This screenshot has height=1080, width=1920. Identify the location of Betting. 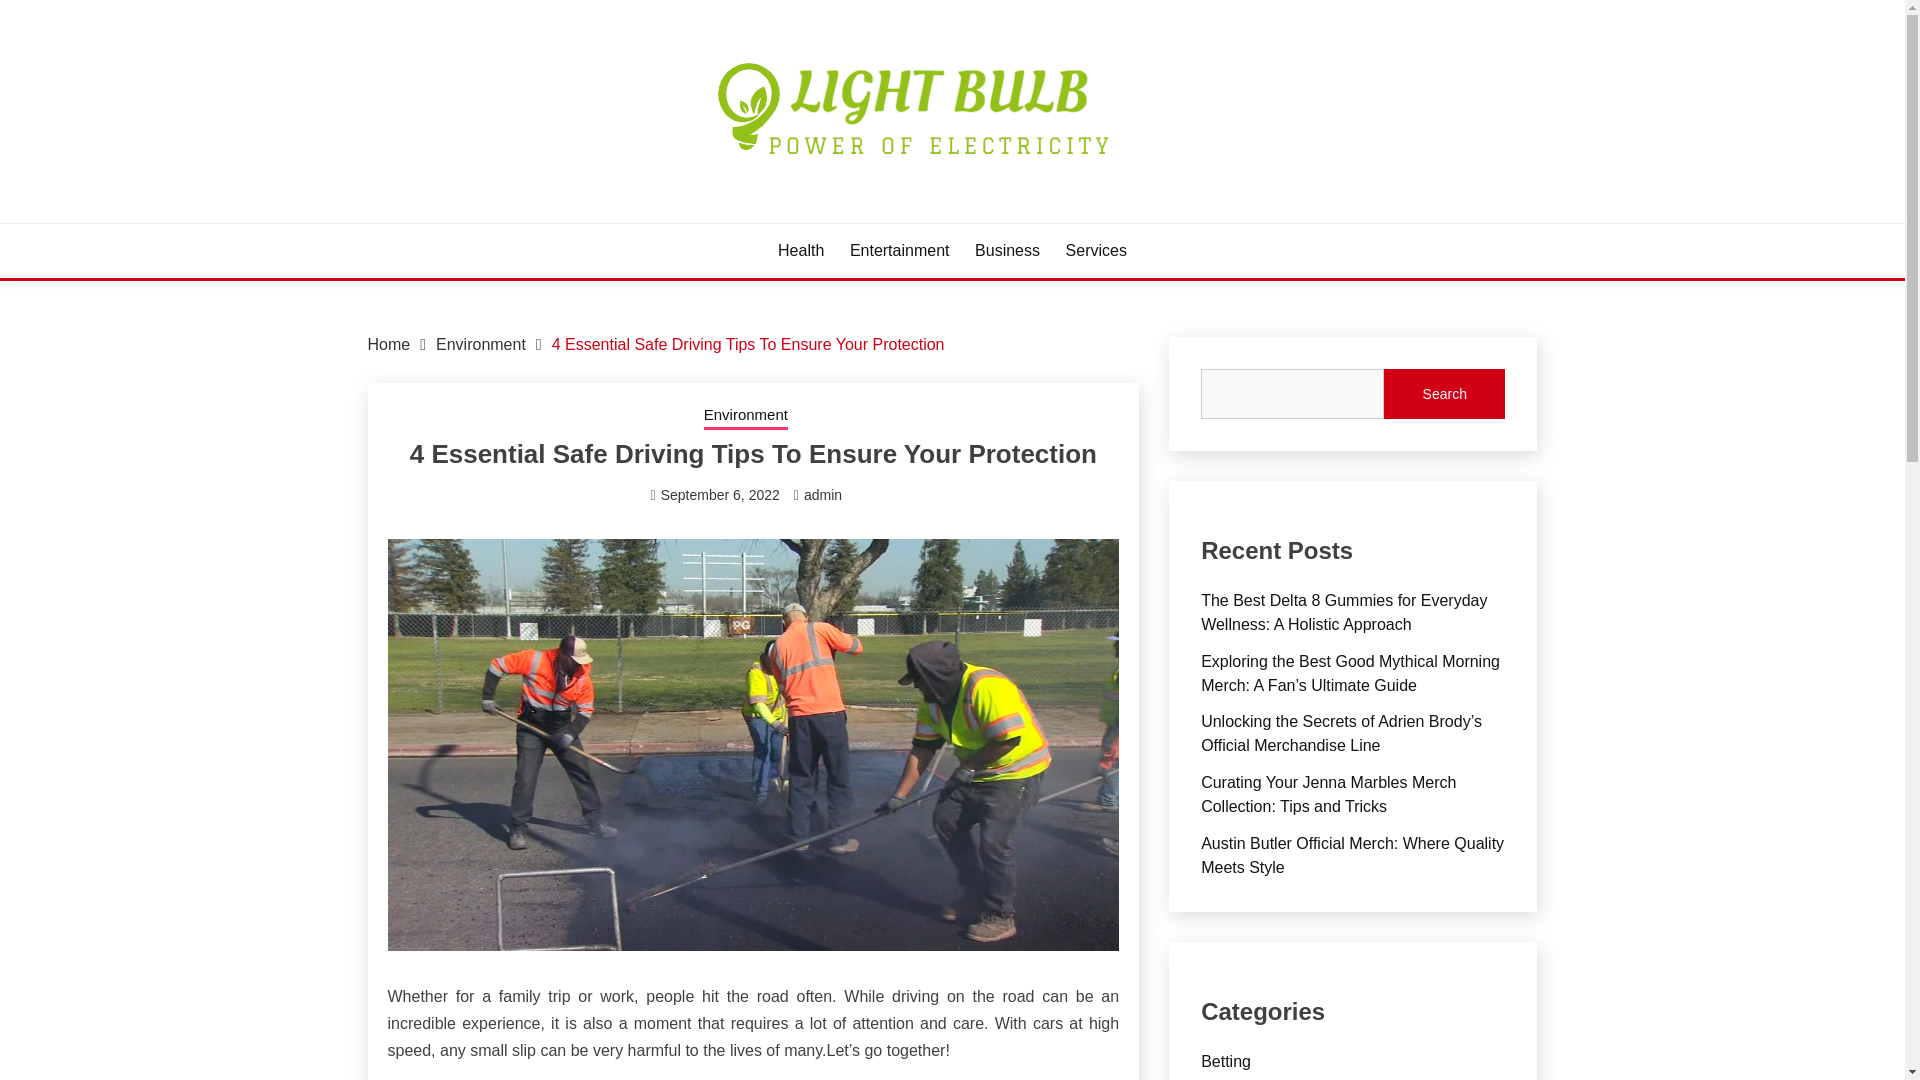
(1226, 1062).